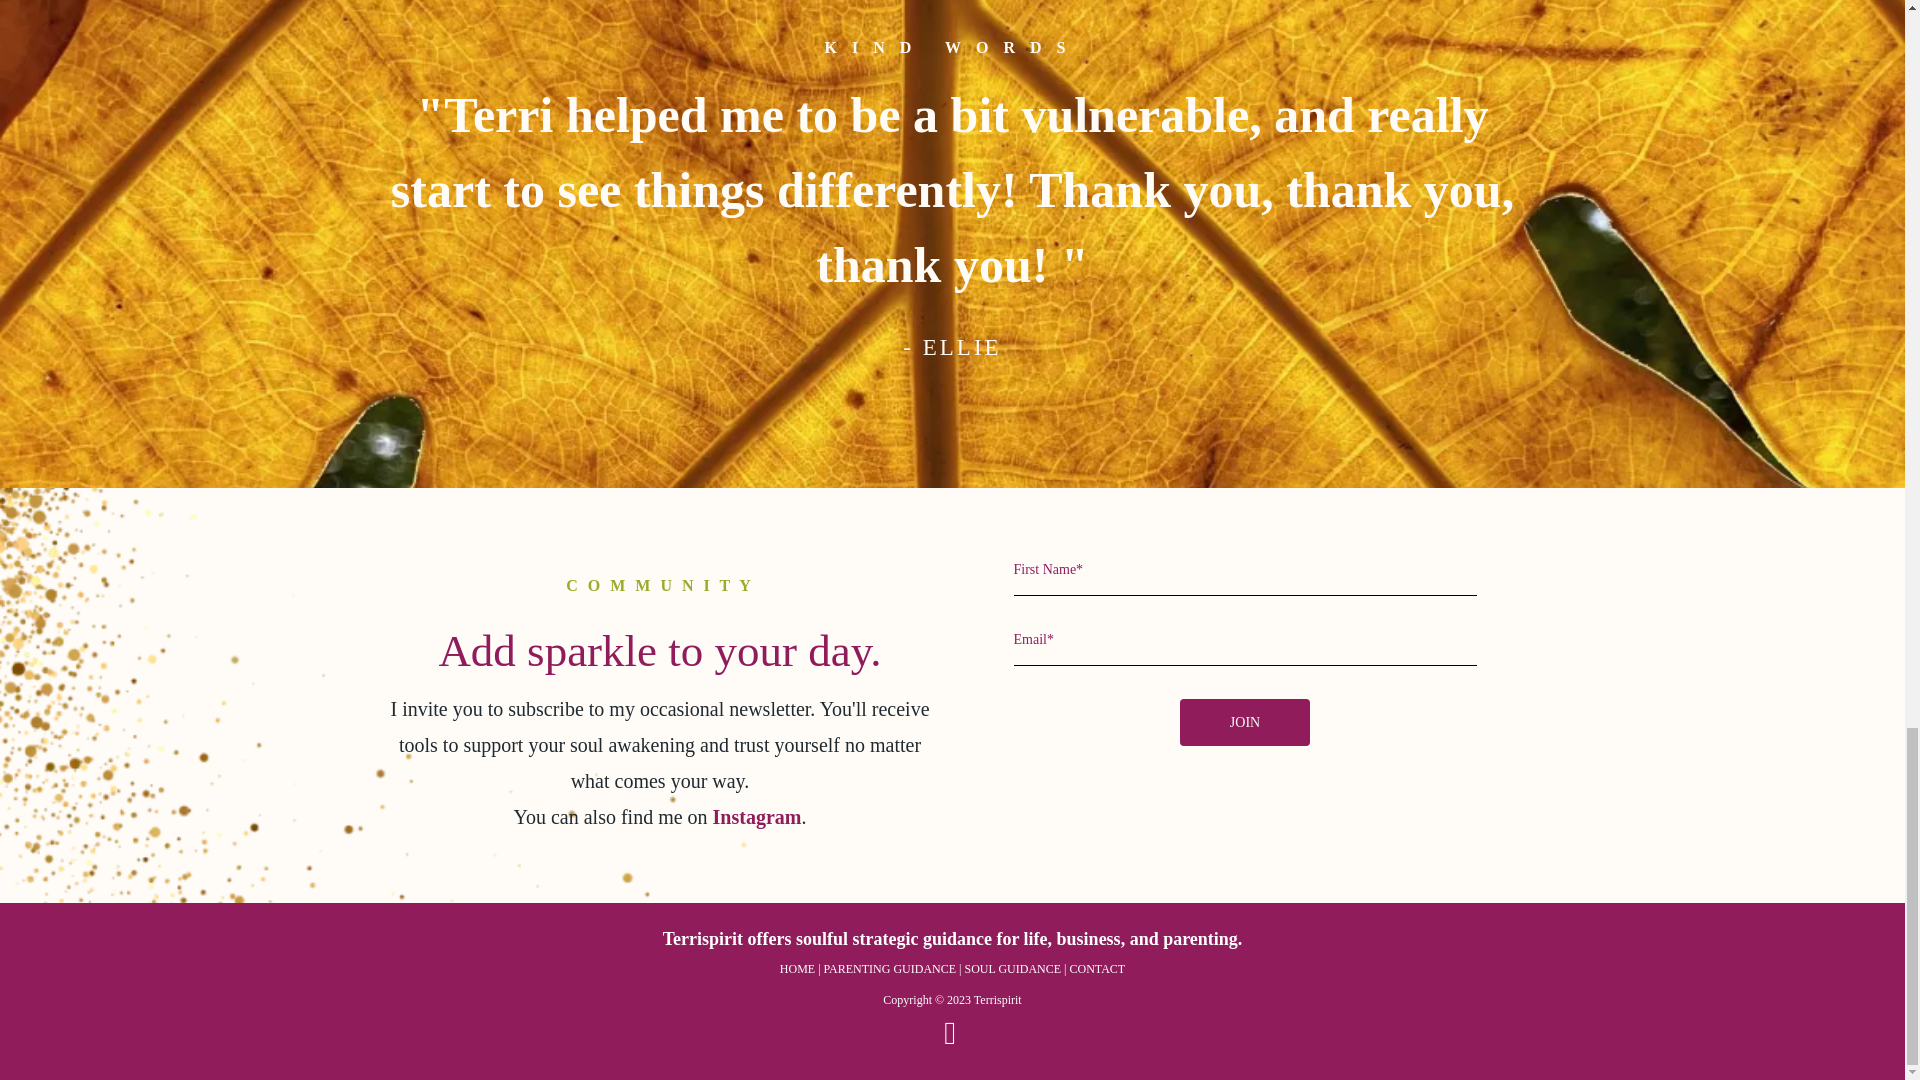 The width and height of the screenshot is (1920, 1080). I want to click on CONTACT, so click(1097, 969).